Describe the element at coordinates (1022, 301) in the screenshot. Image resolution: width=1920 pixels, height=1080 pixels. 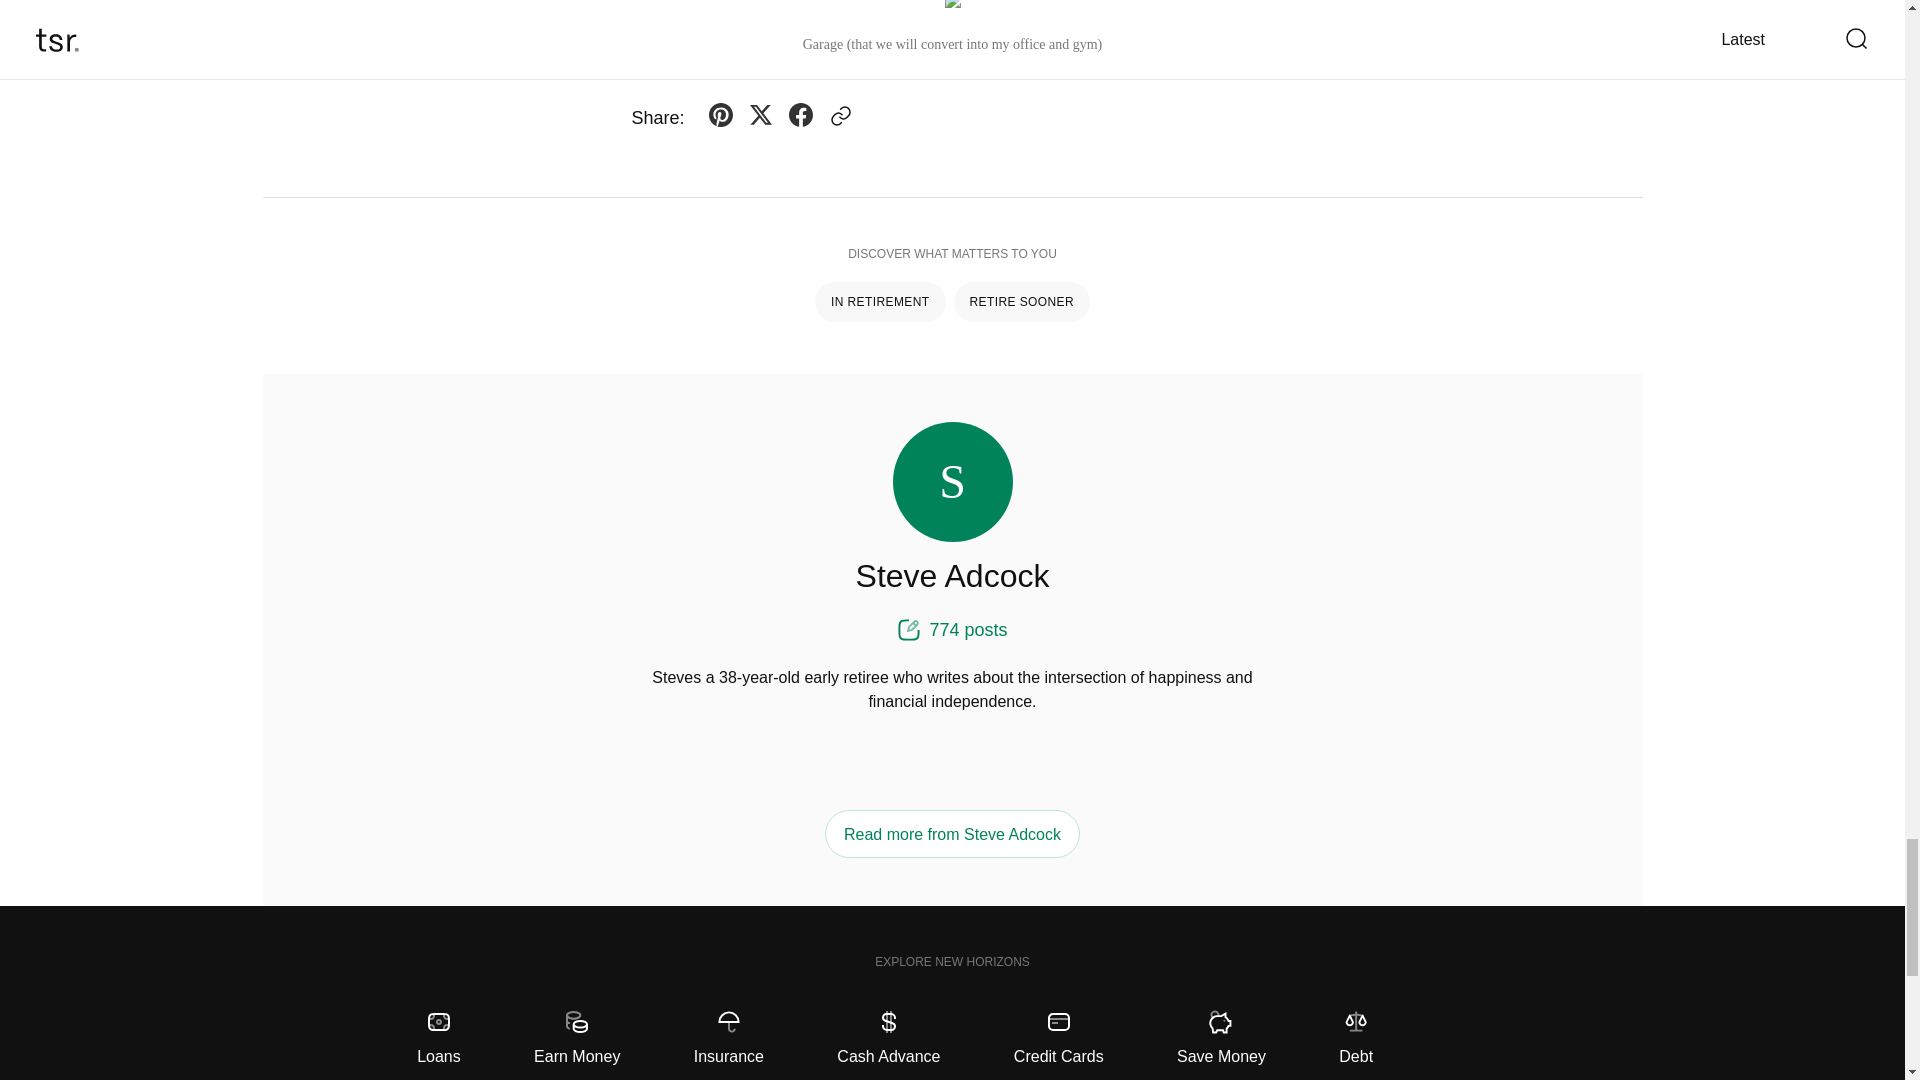
I see `RETIRE SOONER` at that location.